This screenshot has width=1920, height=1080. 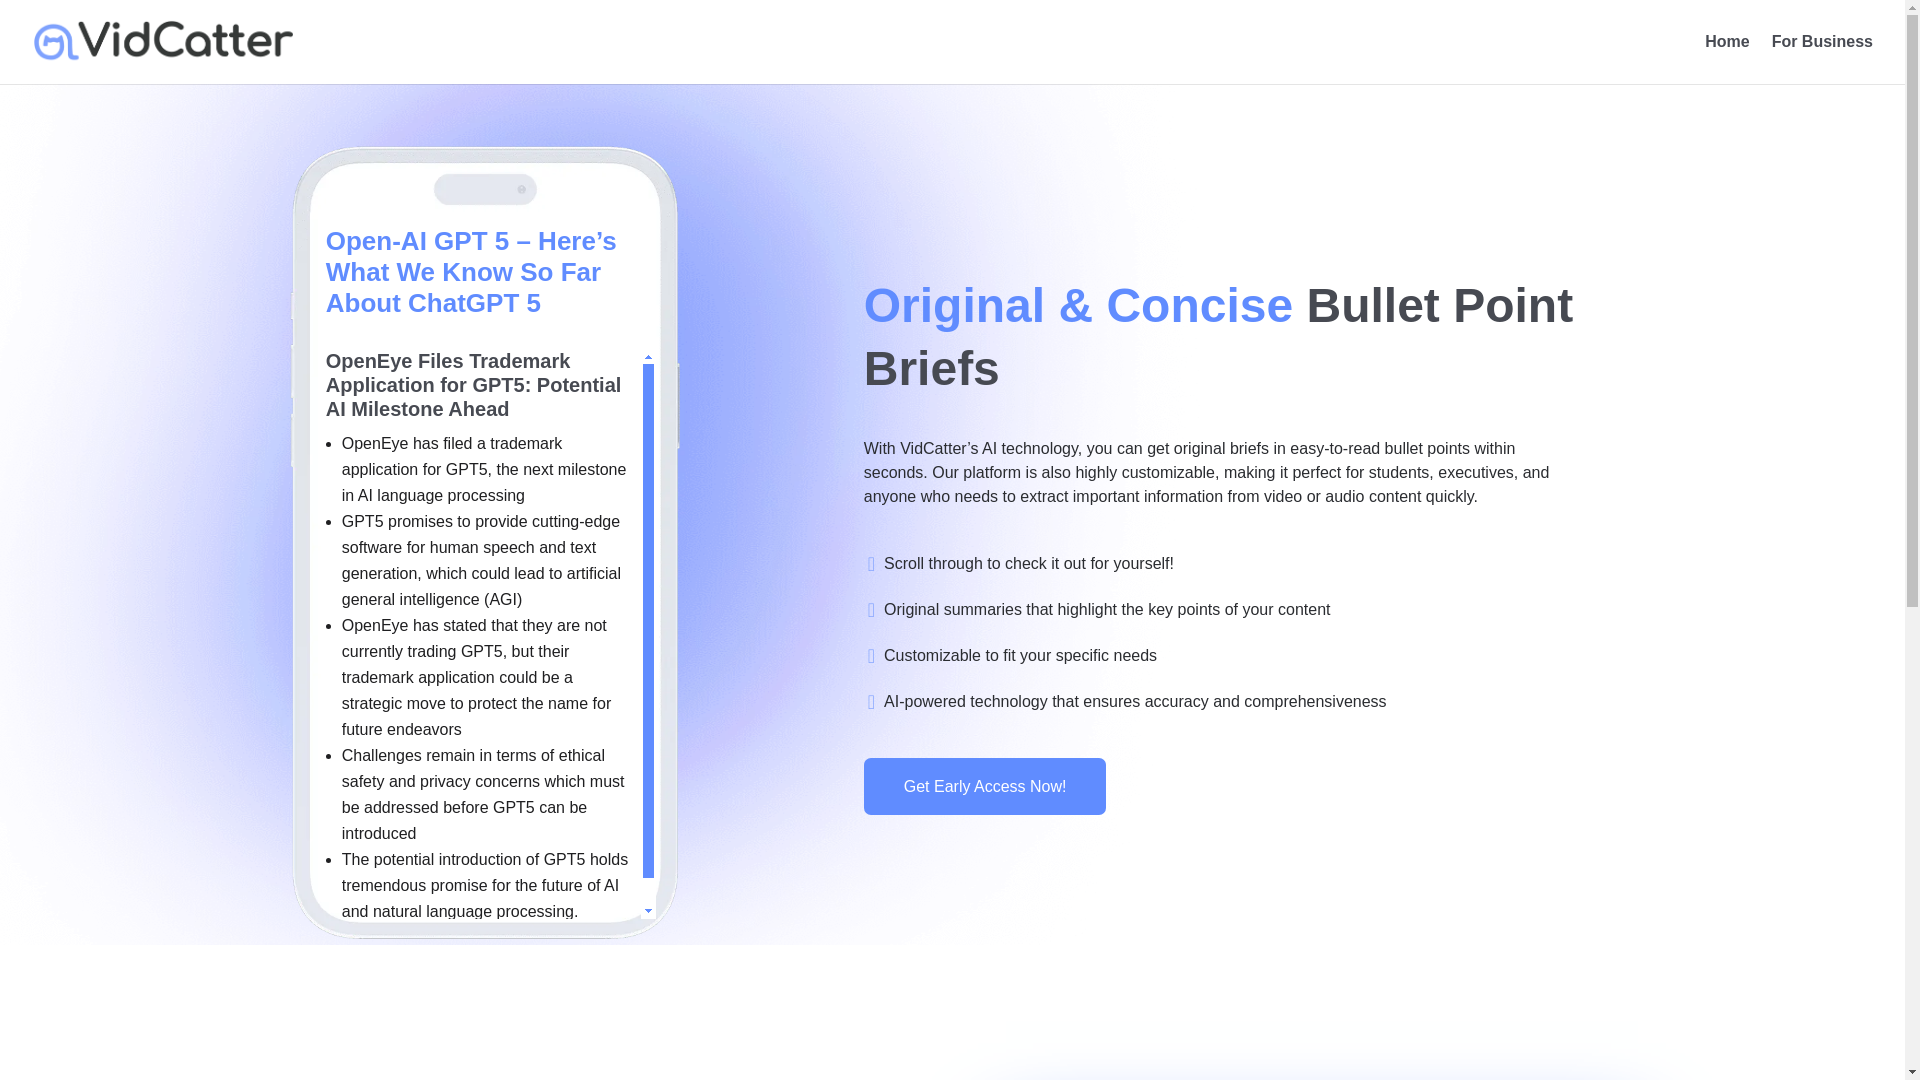 What do you see at coordinates (1822, 59) in the screenshot?
I see `For Business` at bounding box center [1822, 59].